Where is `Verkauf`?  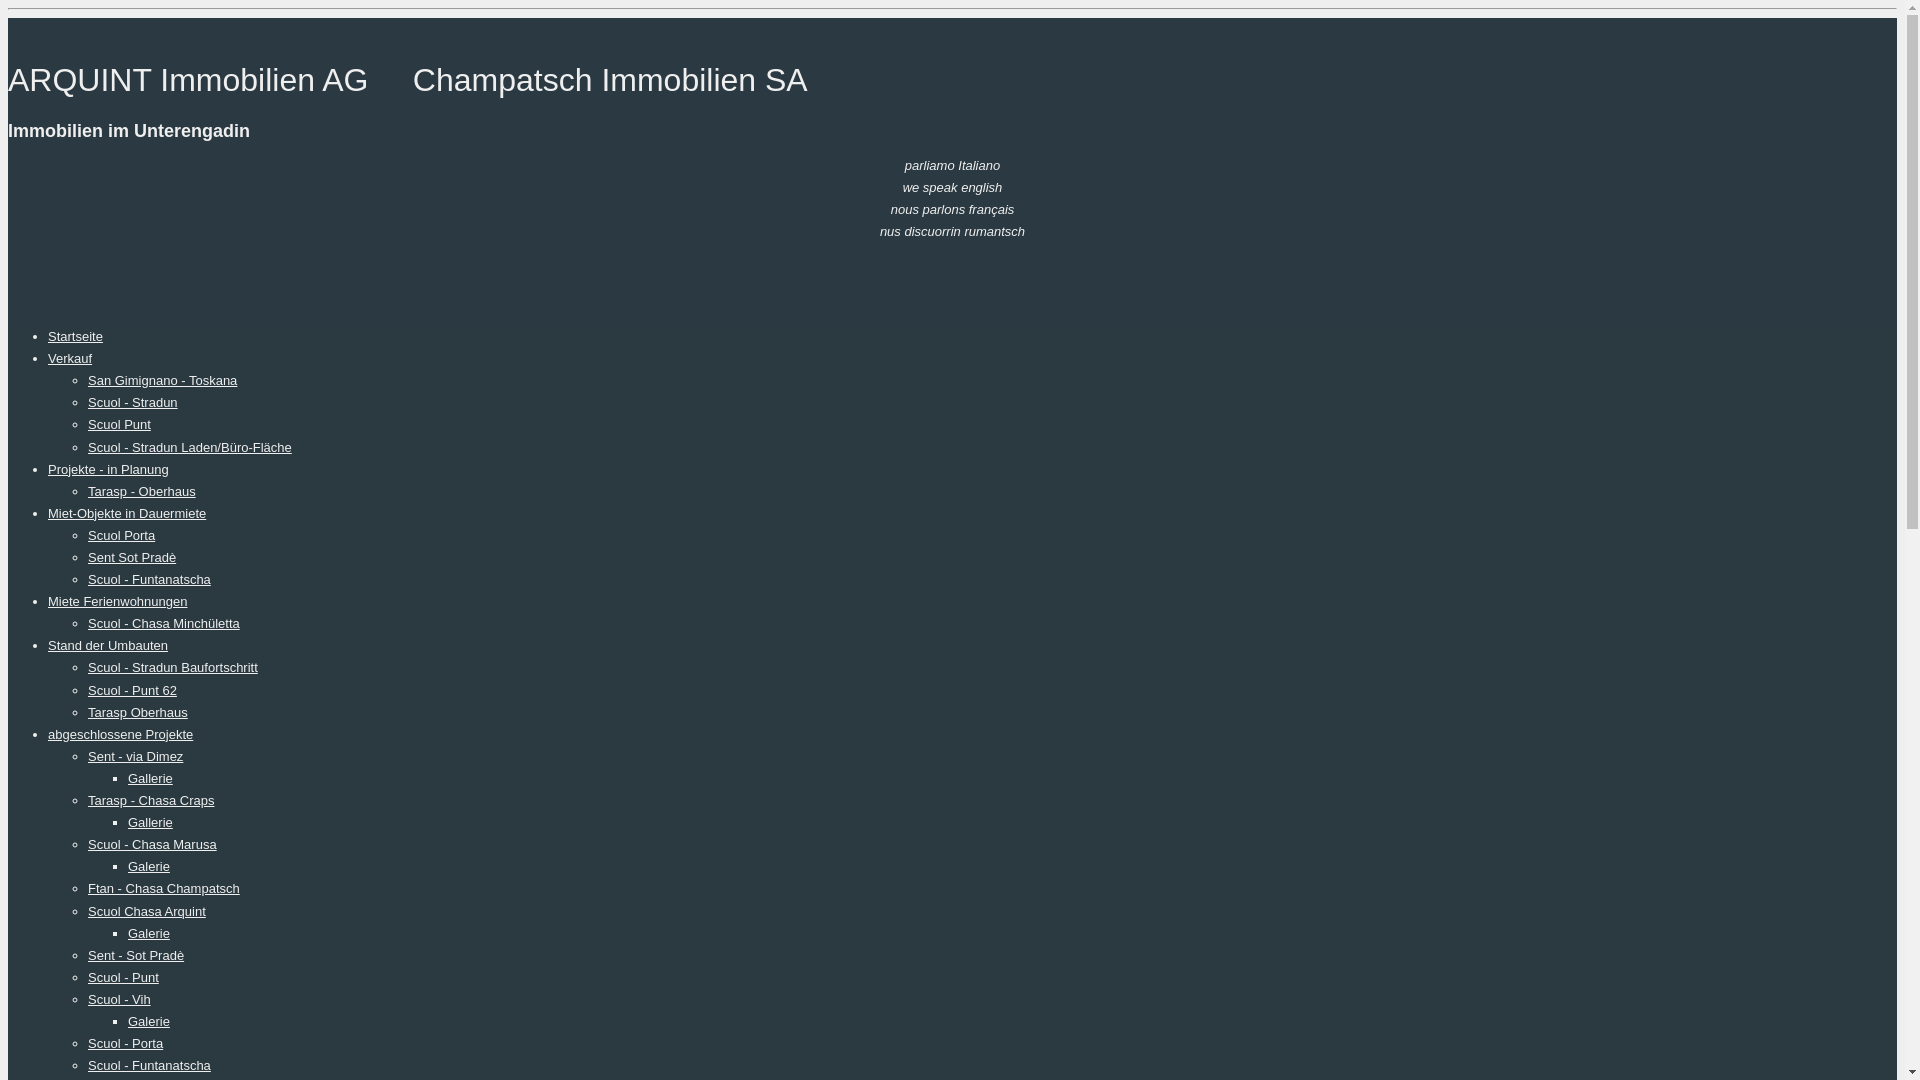 Verkauf is located at coordinates (70, 358).